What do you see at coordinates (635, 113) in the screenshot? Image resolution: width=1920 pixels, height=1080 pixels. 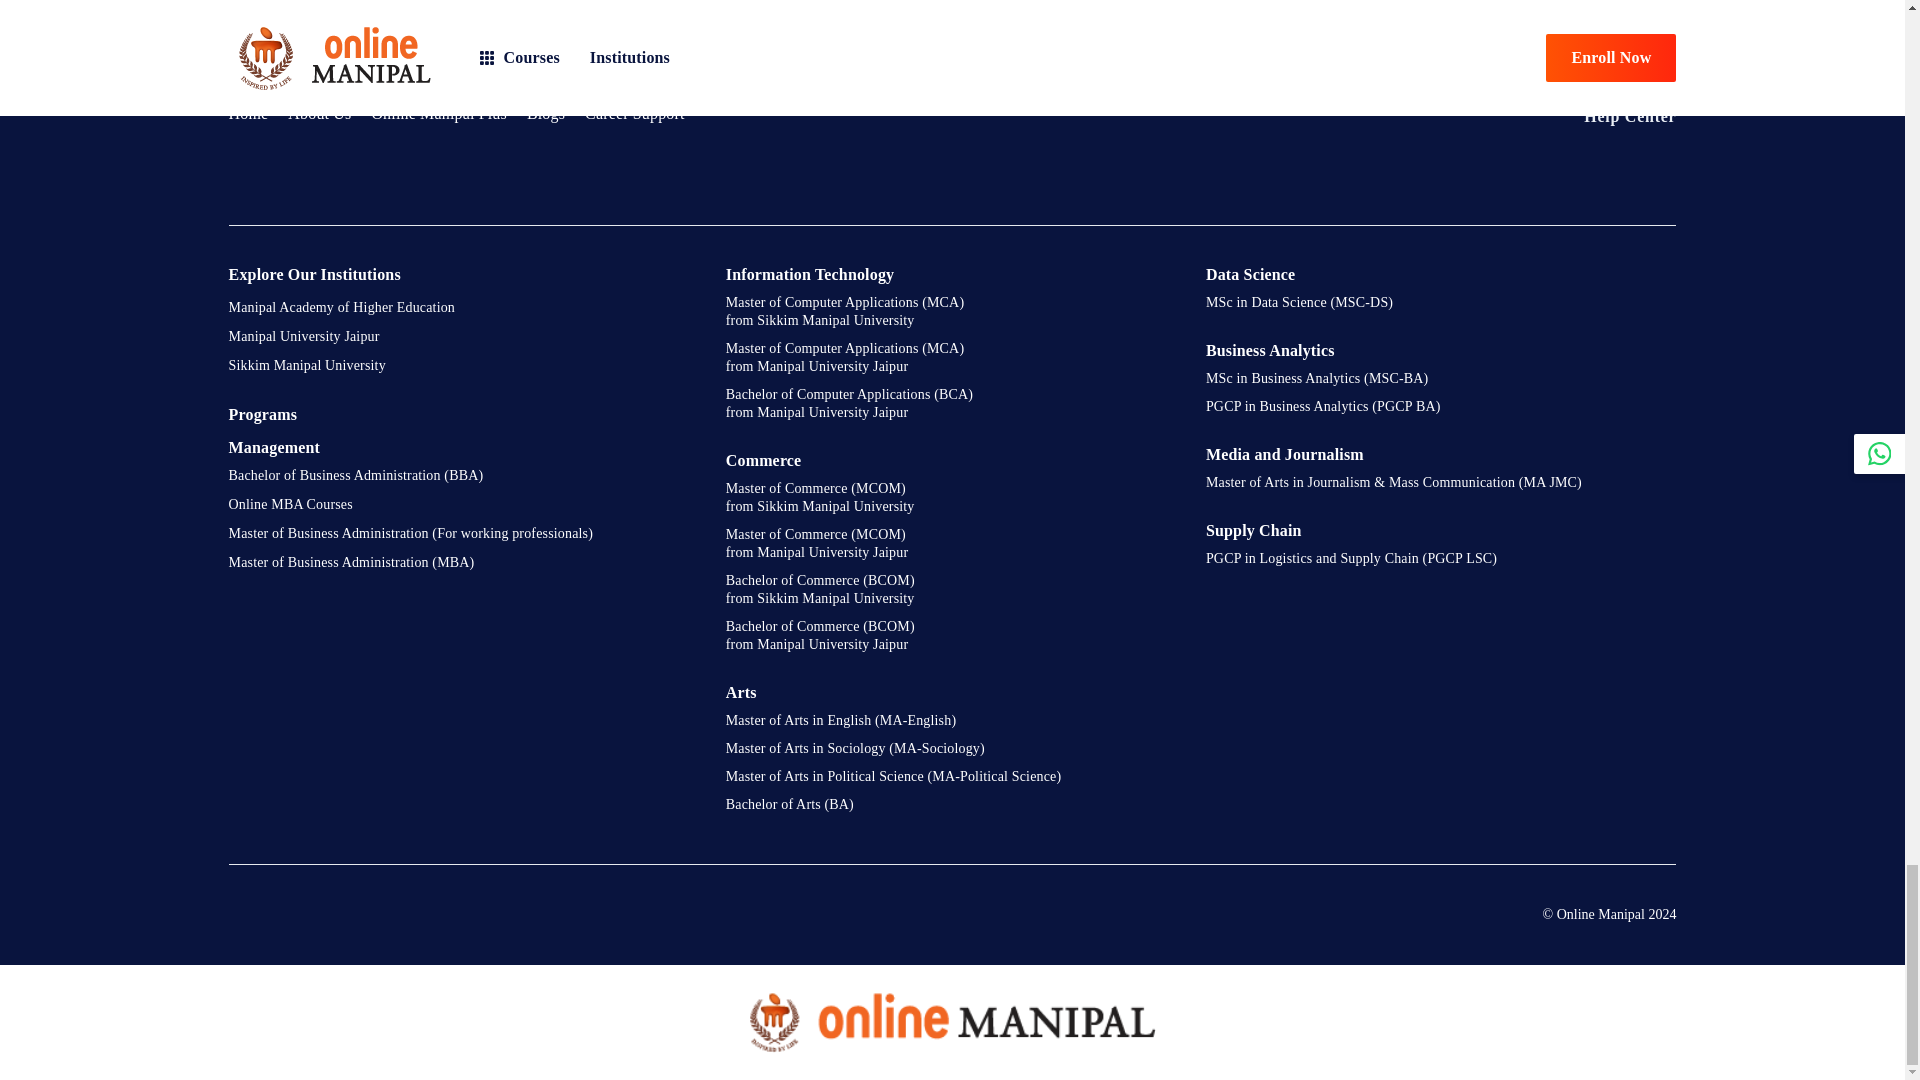 I see `Career Support` at bounding box center [635, 113].